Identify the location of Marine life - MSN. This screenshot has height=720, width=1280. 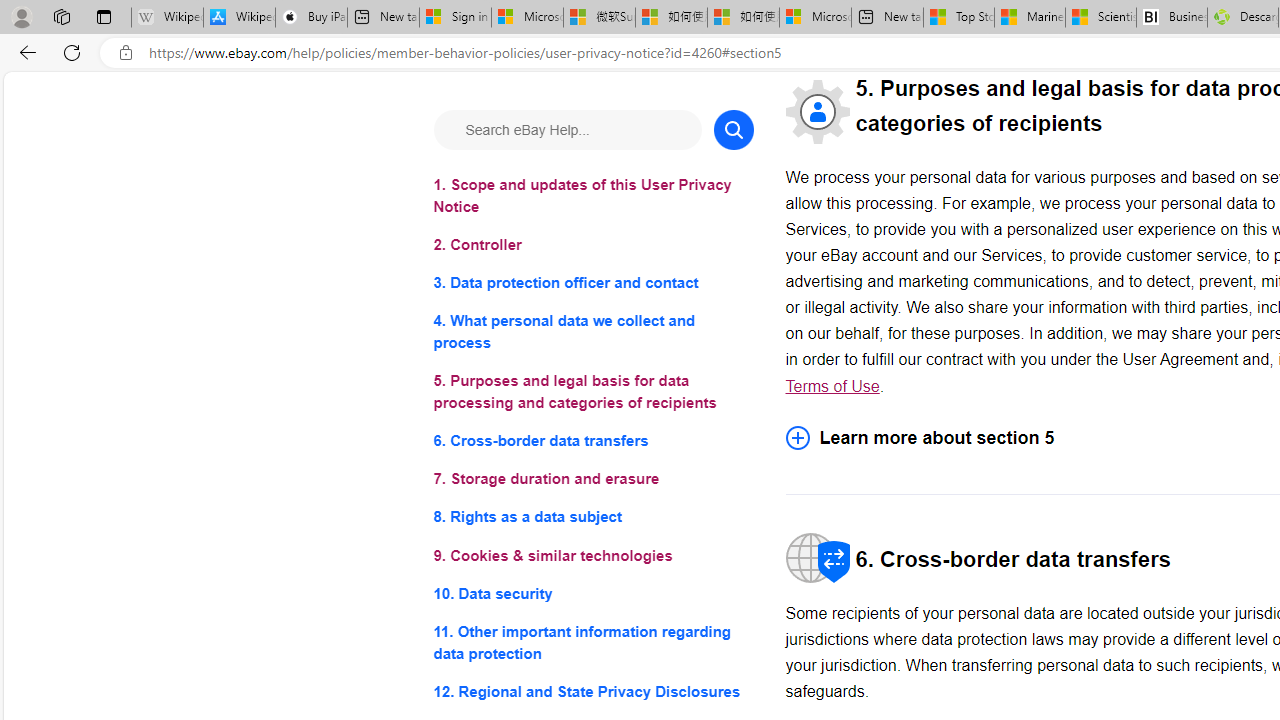
(1029, 18).